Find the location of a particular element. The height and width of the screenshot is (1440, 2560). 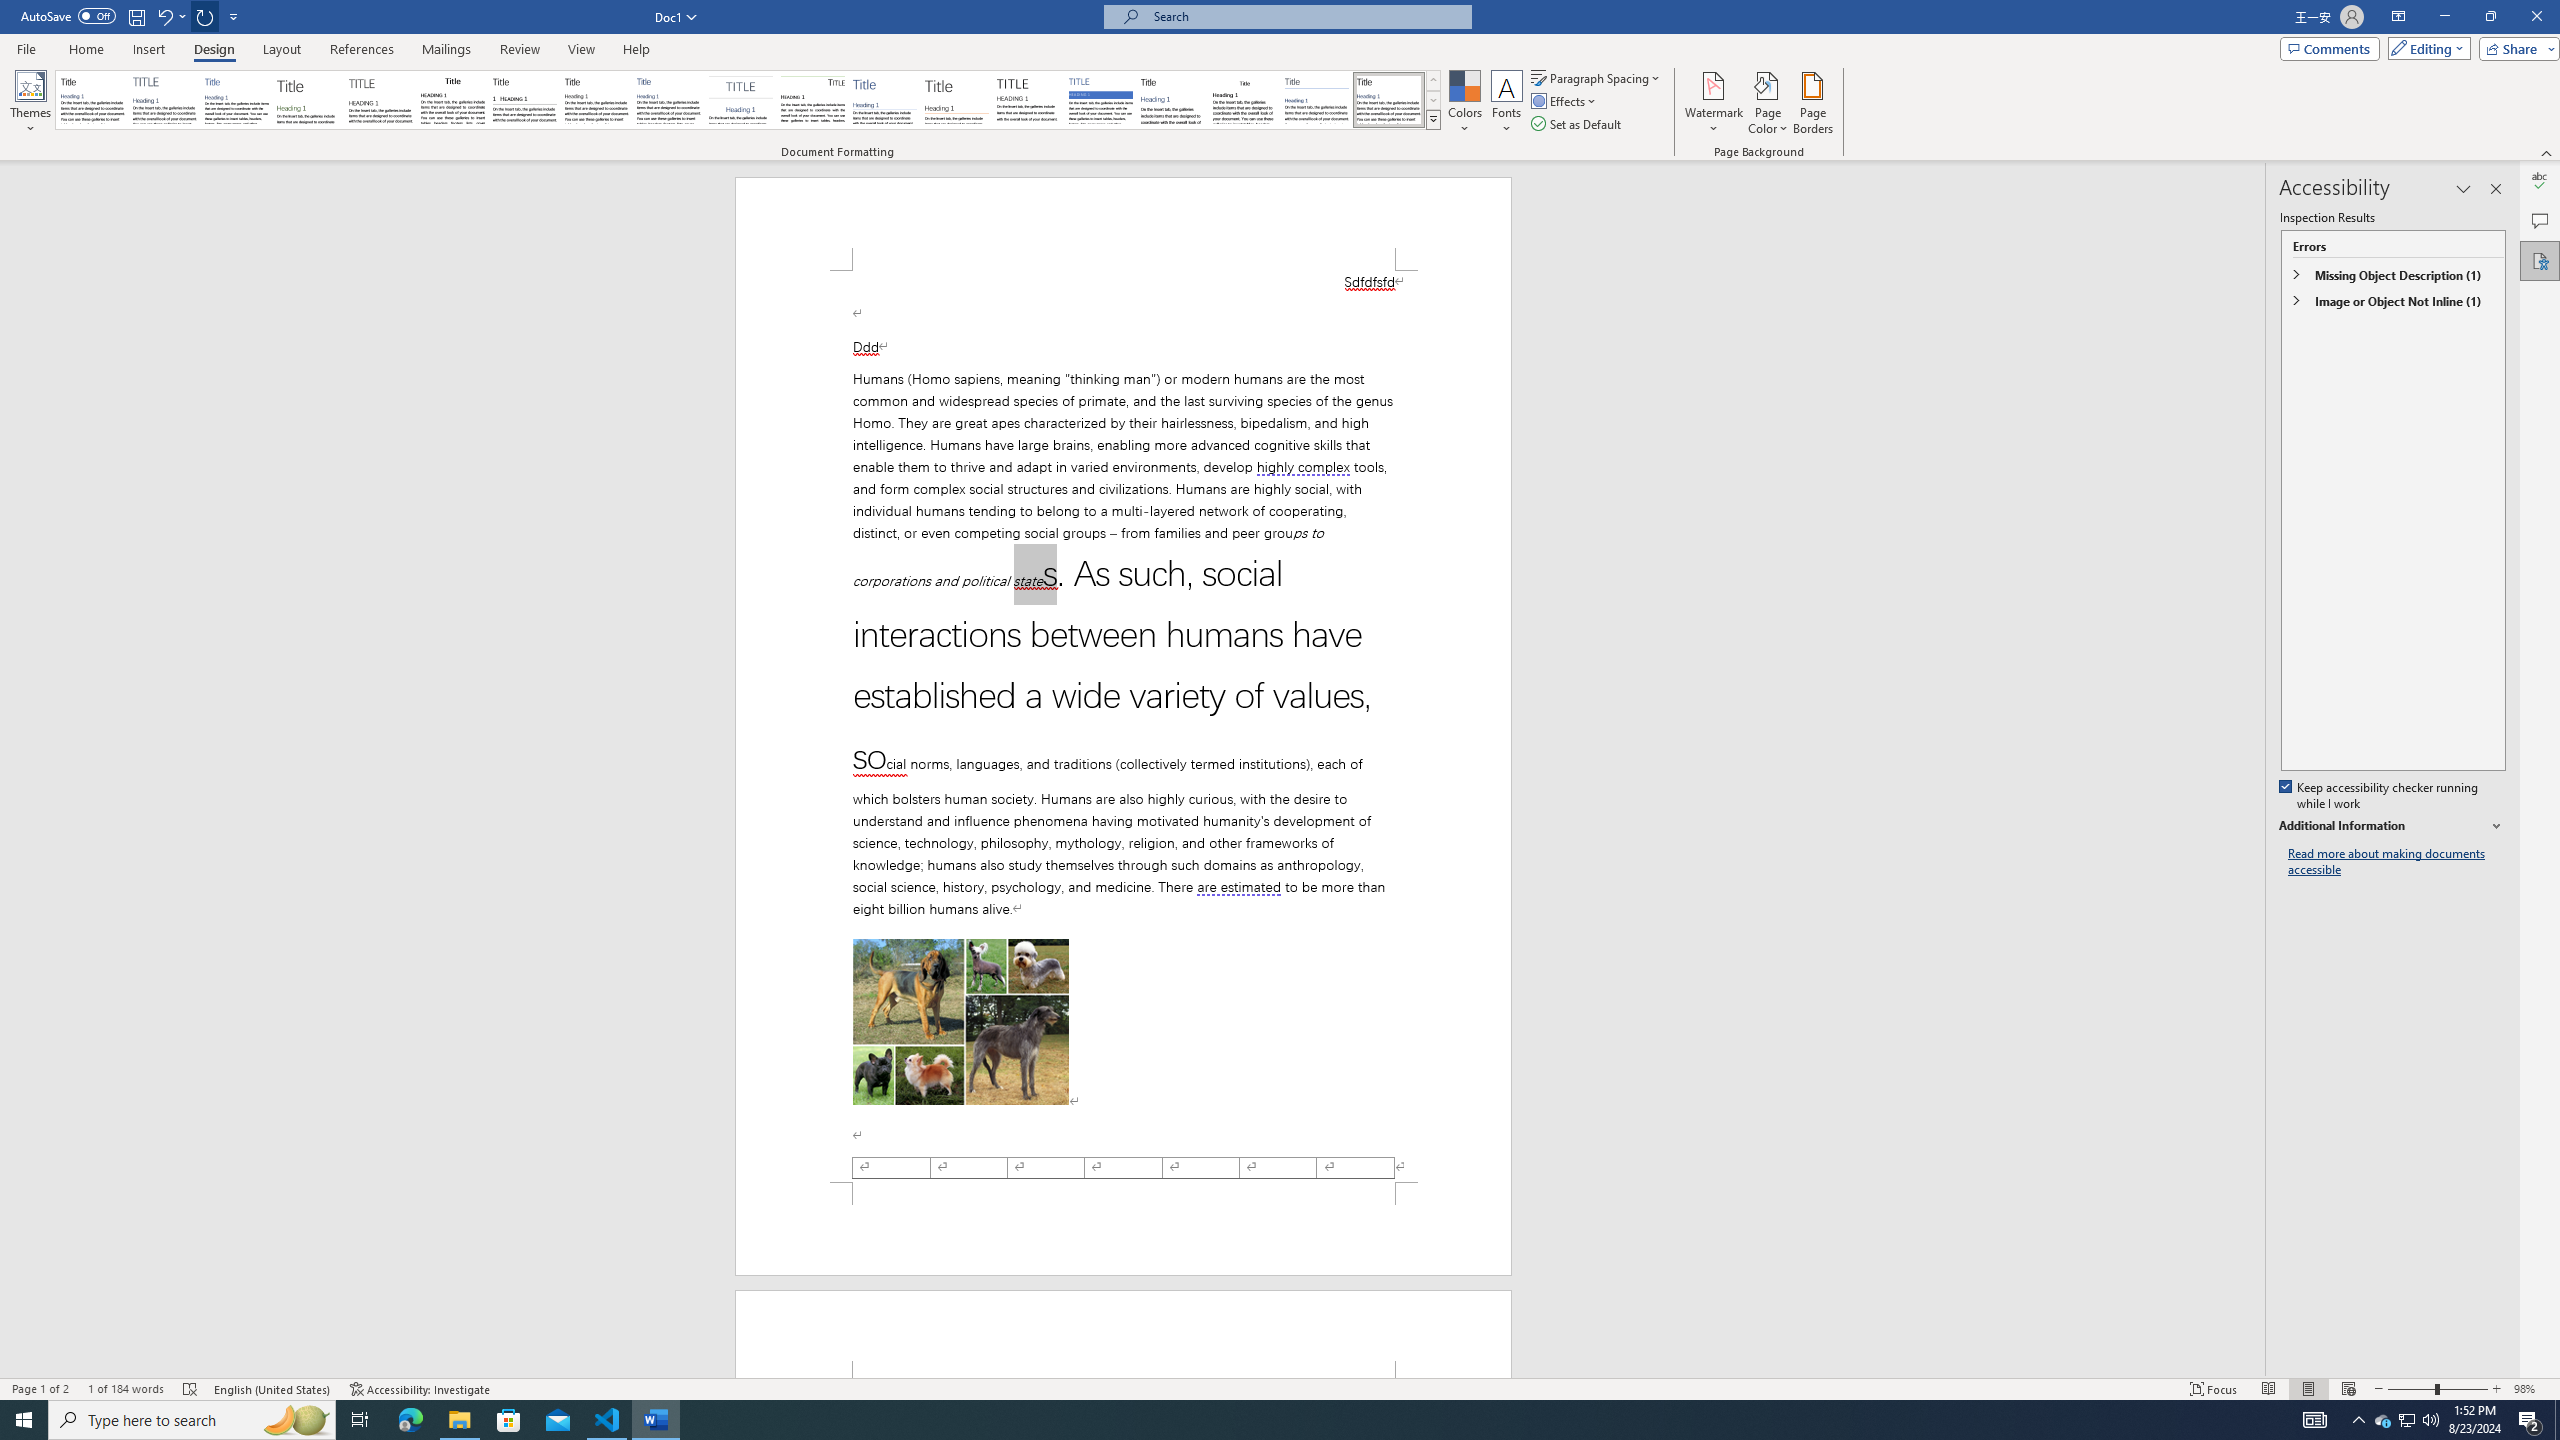

Set as Default is located at coordinates (1578, 124).